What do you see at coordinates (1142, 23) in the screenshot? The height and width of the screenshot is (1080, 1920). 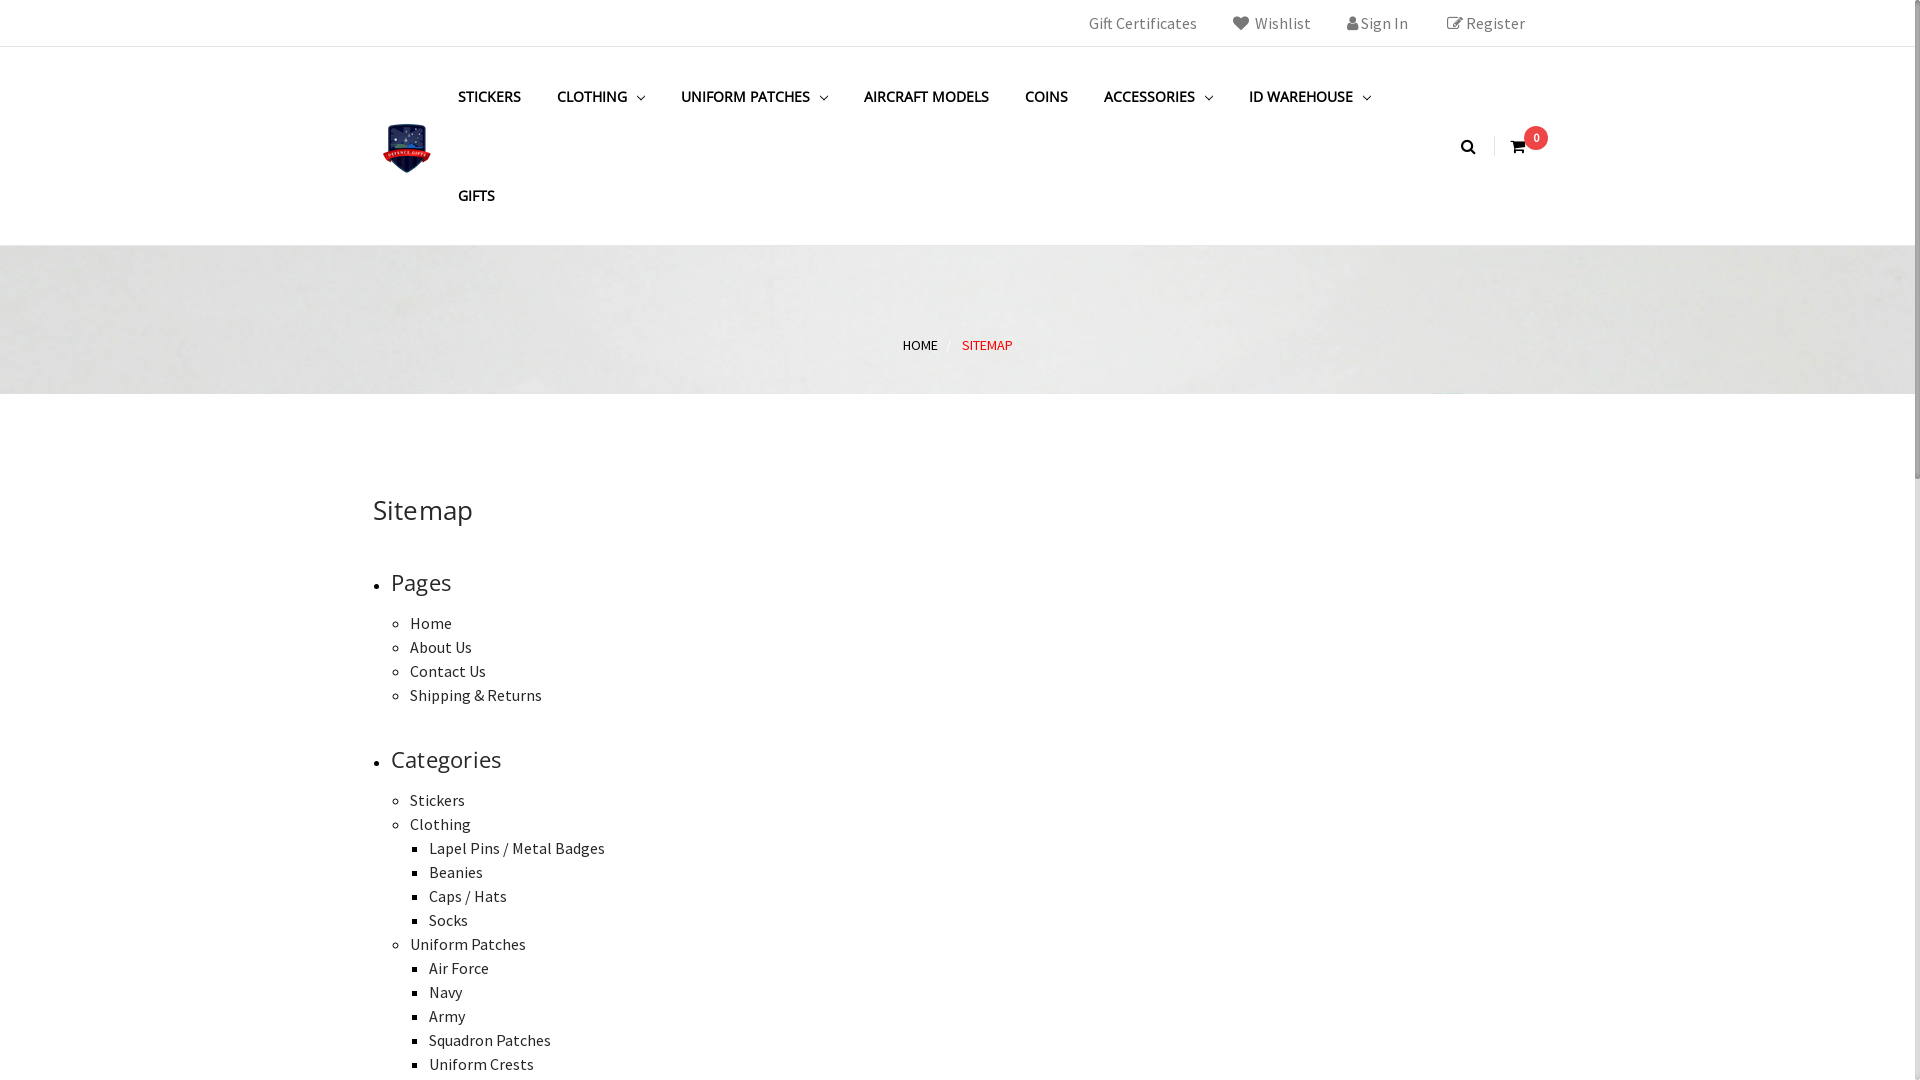 I see `Gift Certificates` at bounding box center [1142, 23].